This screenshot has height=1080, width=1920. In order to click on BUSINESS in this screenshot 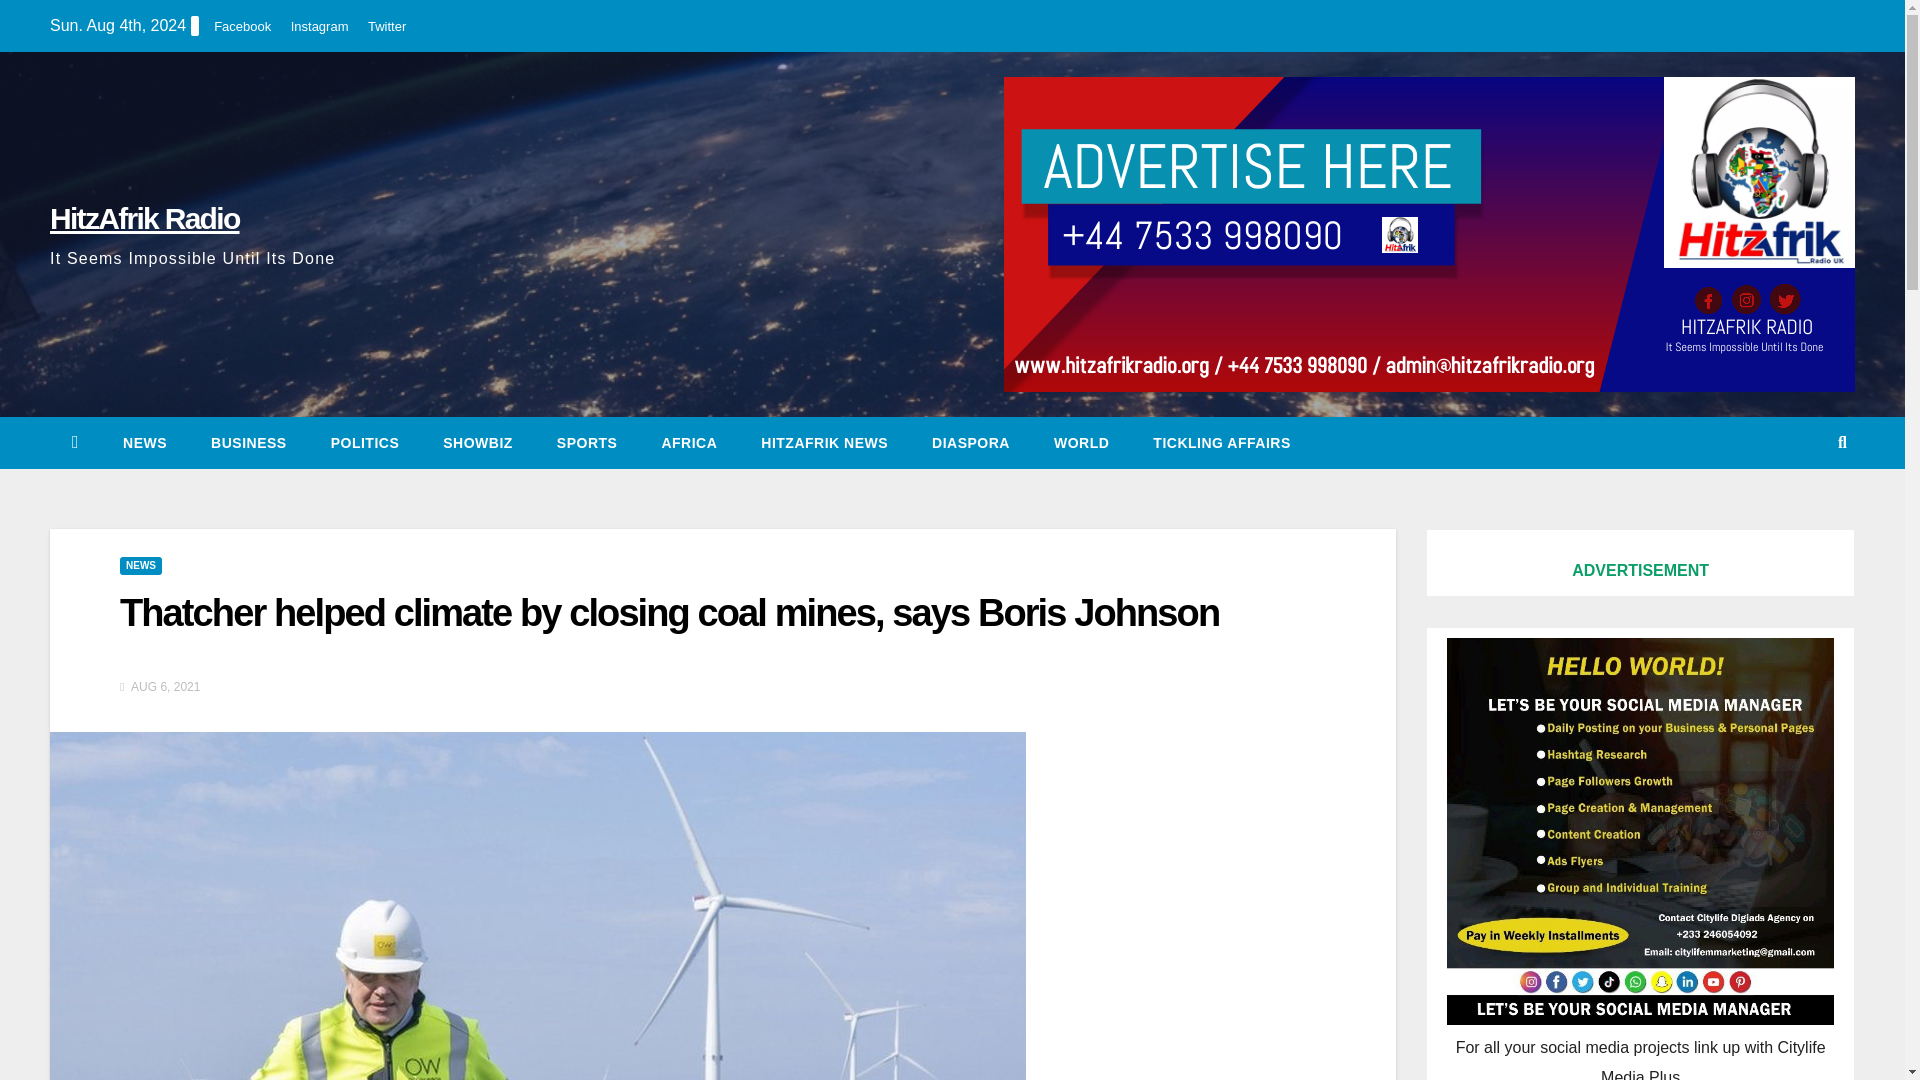, I will do `click(248, 442)`.